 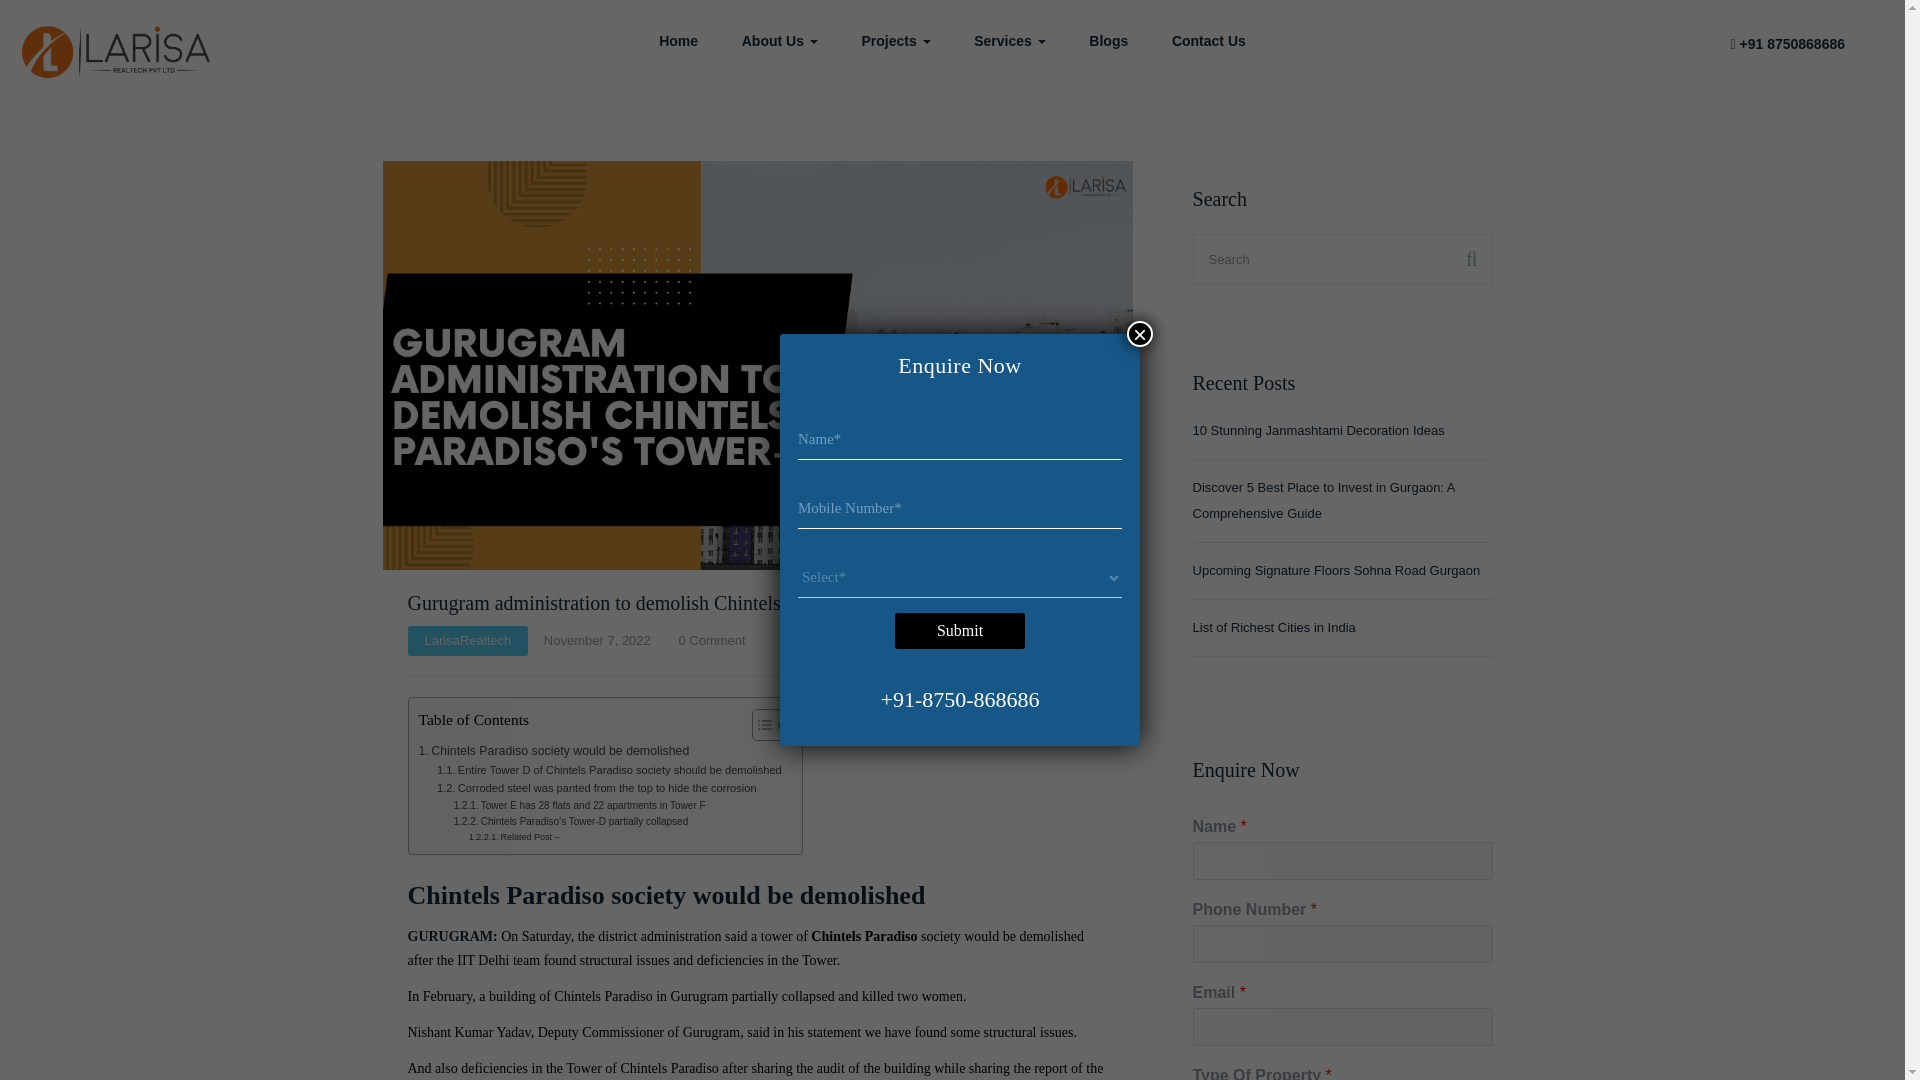 I want to click on Services, so click(x=1010, y=40).